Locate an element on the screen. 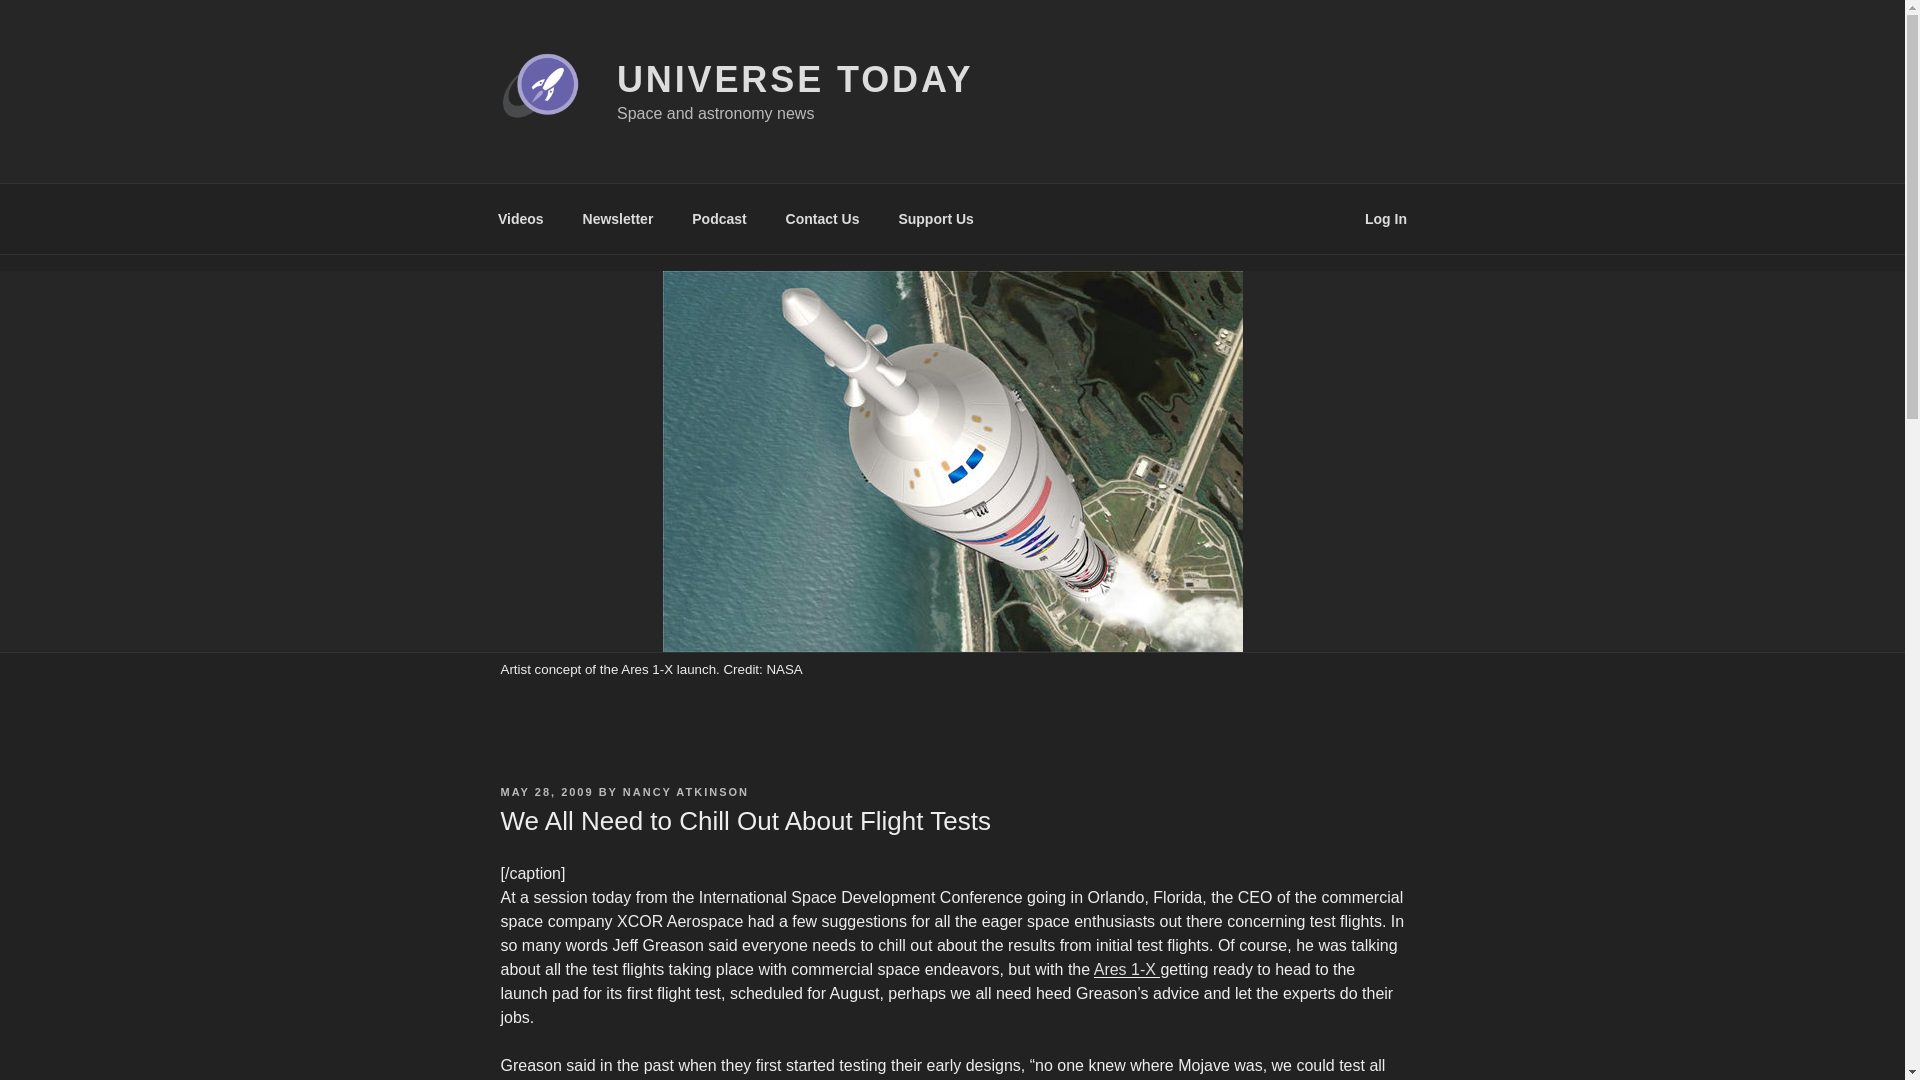  Log In is located at coordinates (1386, 218).